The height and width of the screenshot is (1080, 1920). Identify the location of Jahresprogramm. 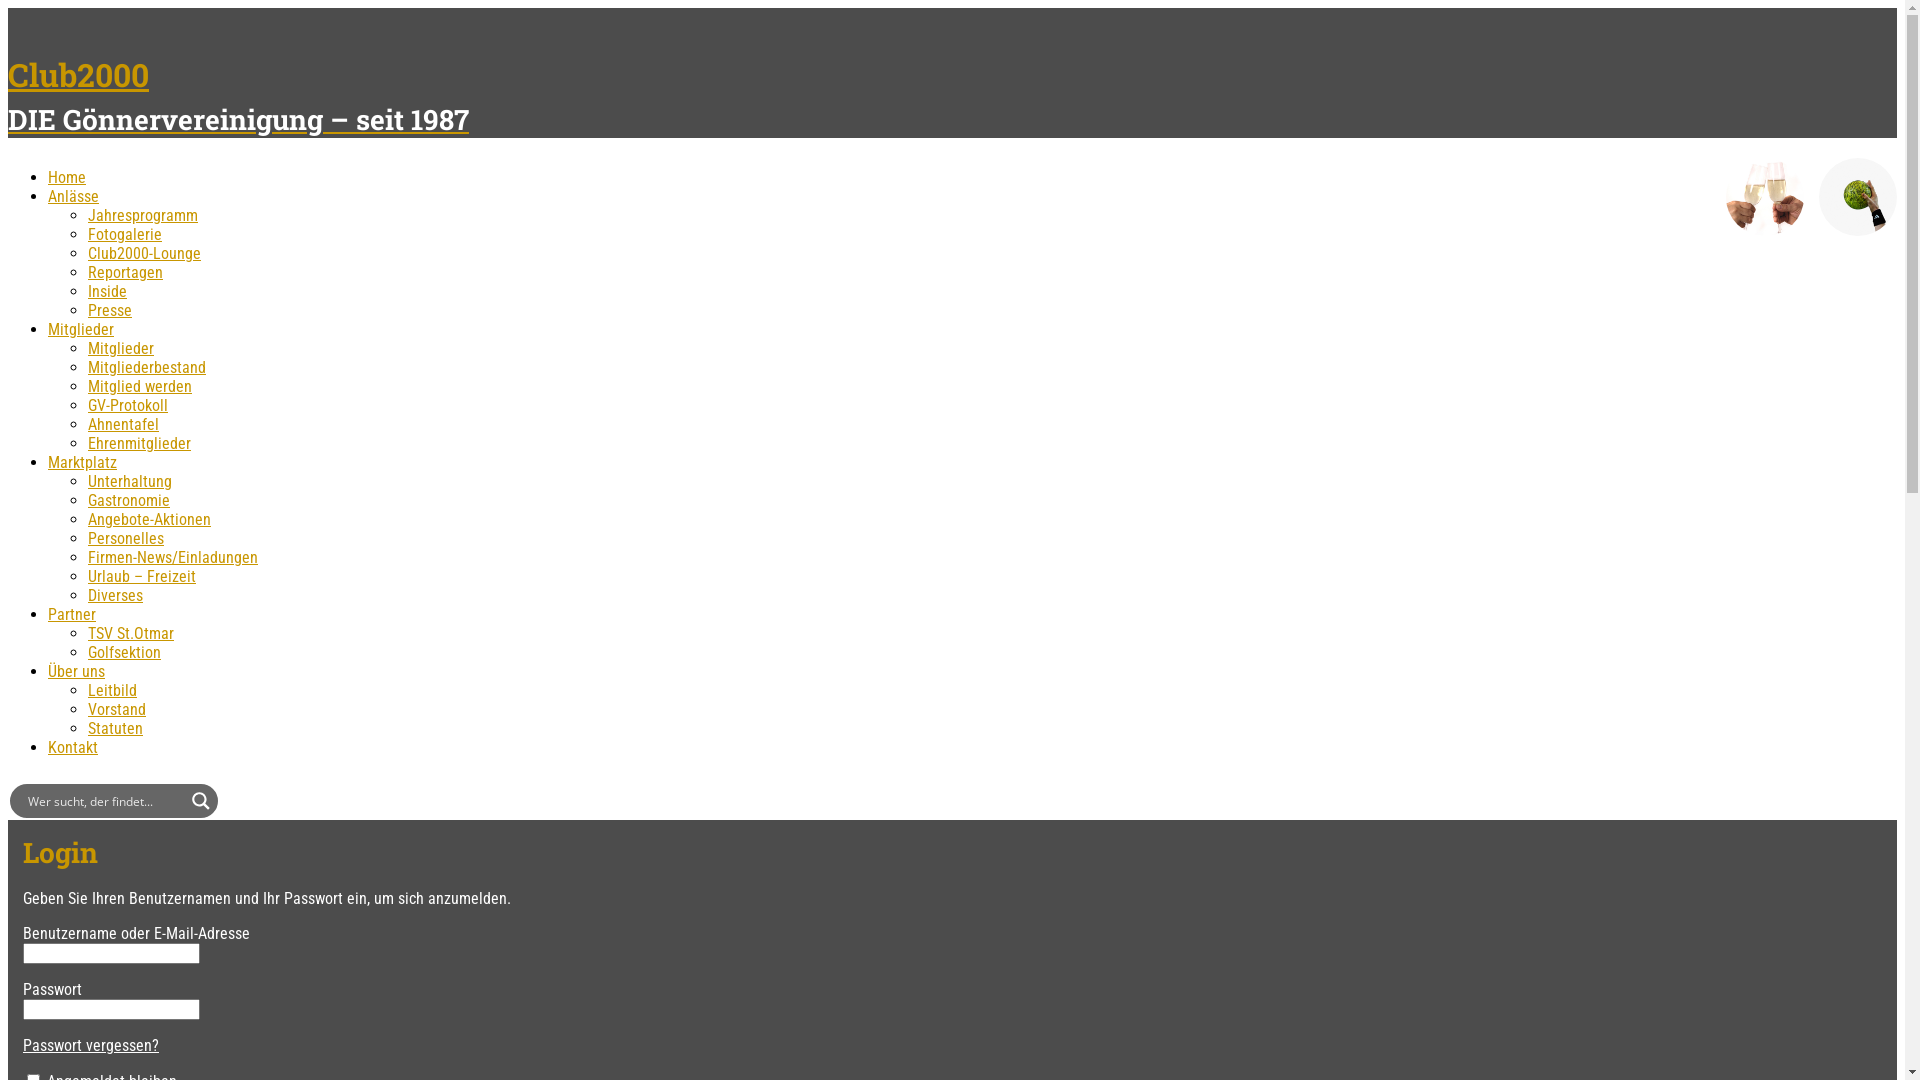
(143, 216).